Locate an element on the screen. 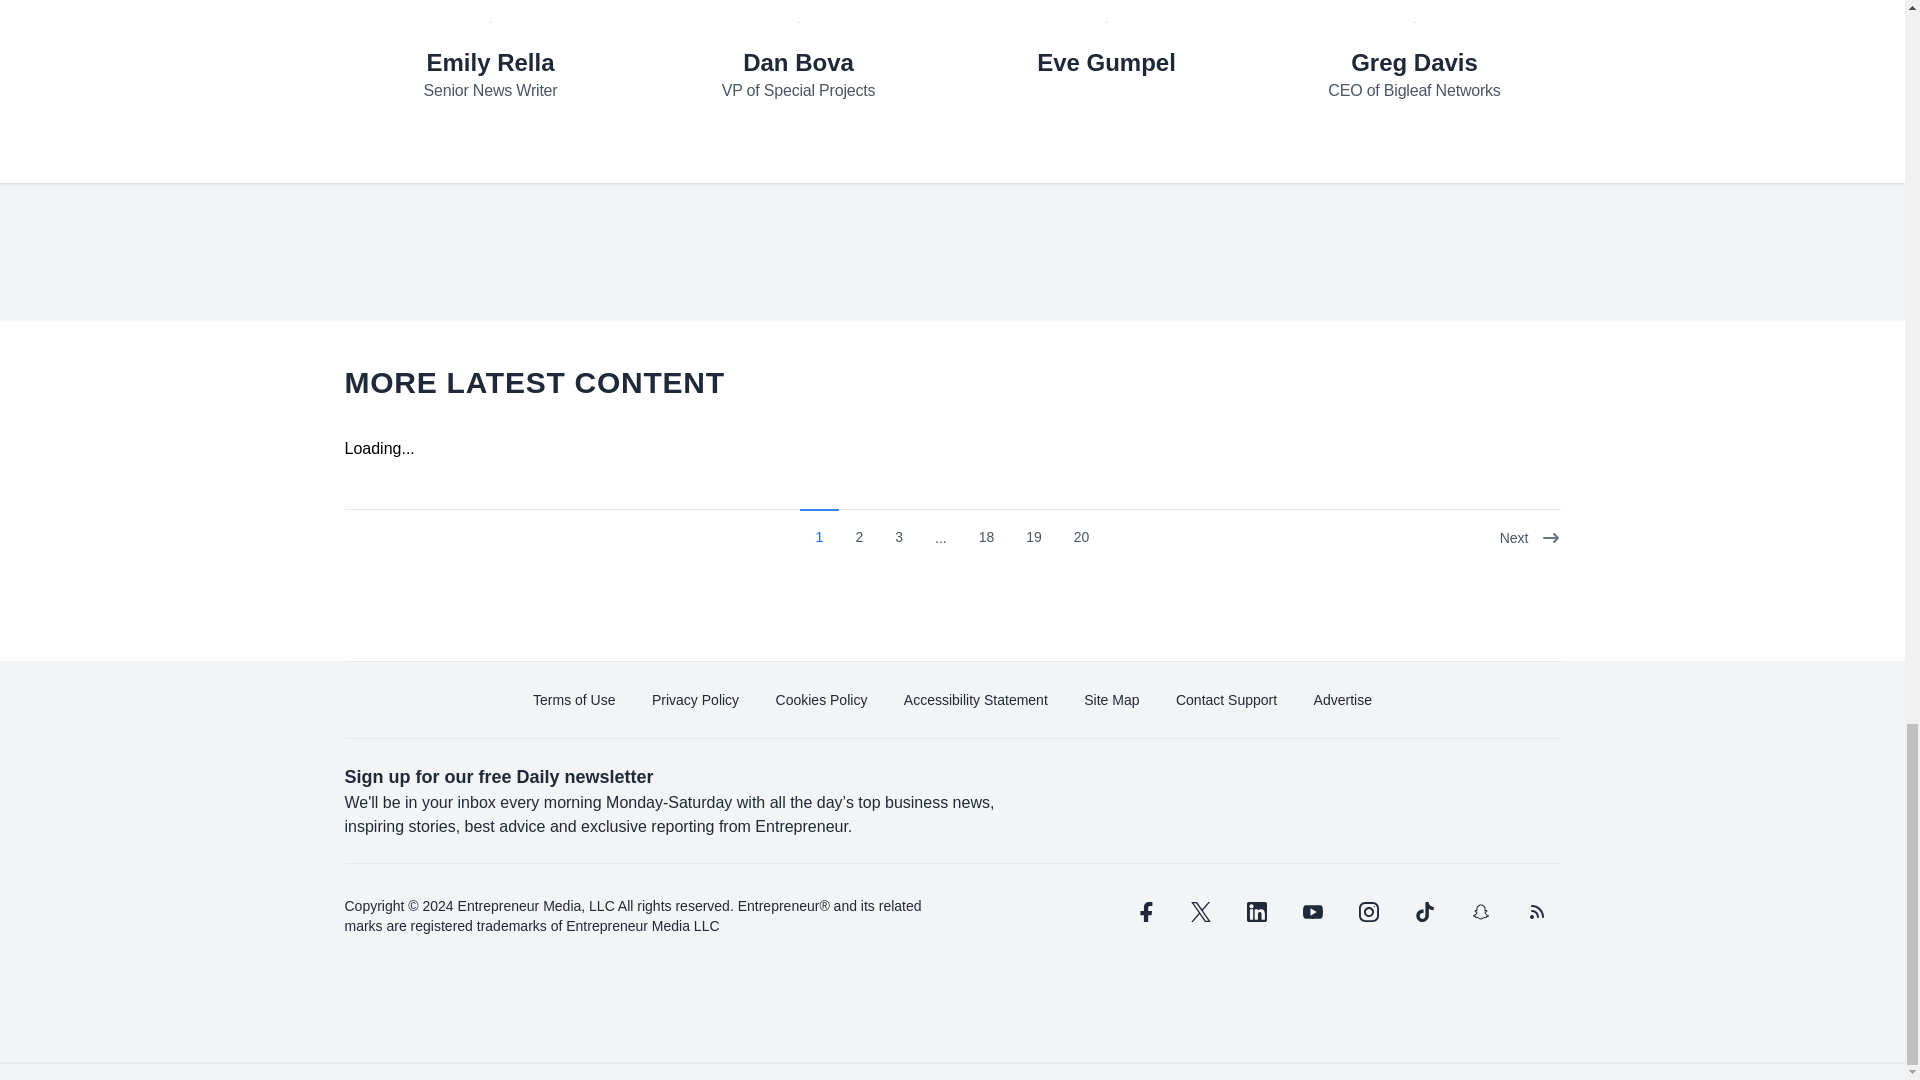 Image resolution: width=1920 pixels, height=1080 pixels. twitter is located at coordinates (1200, 912).